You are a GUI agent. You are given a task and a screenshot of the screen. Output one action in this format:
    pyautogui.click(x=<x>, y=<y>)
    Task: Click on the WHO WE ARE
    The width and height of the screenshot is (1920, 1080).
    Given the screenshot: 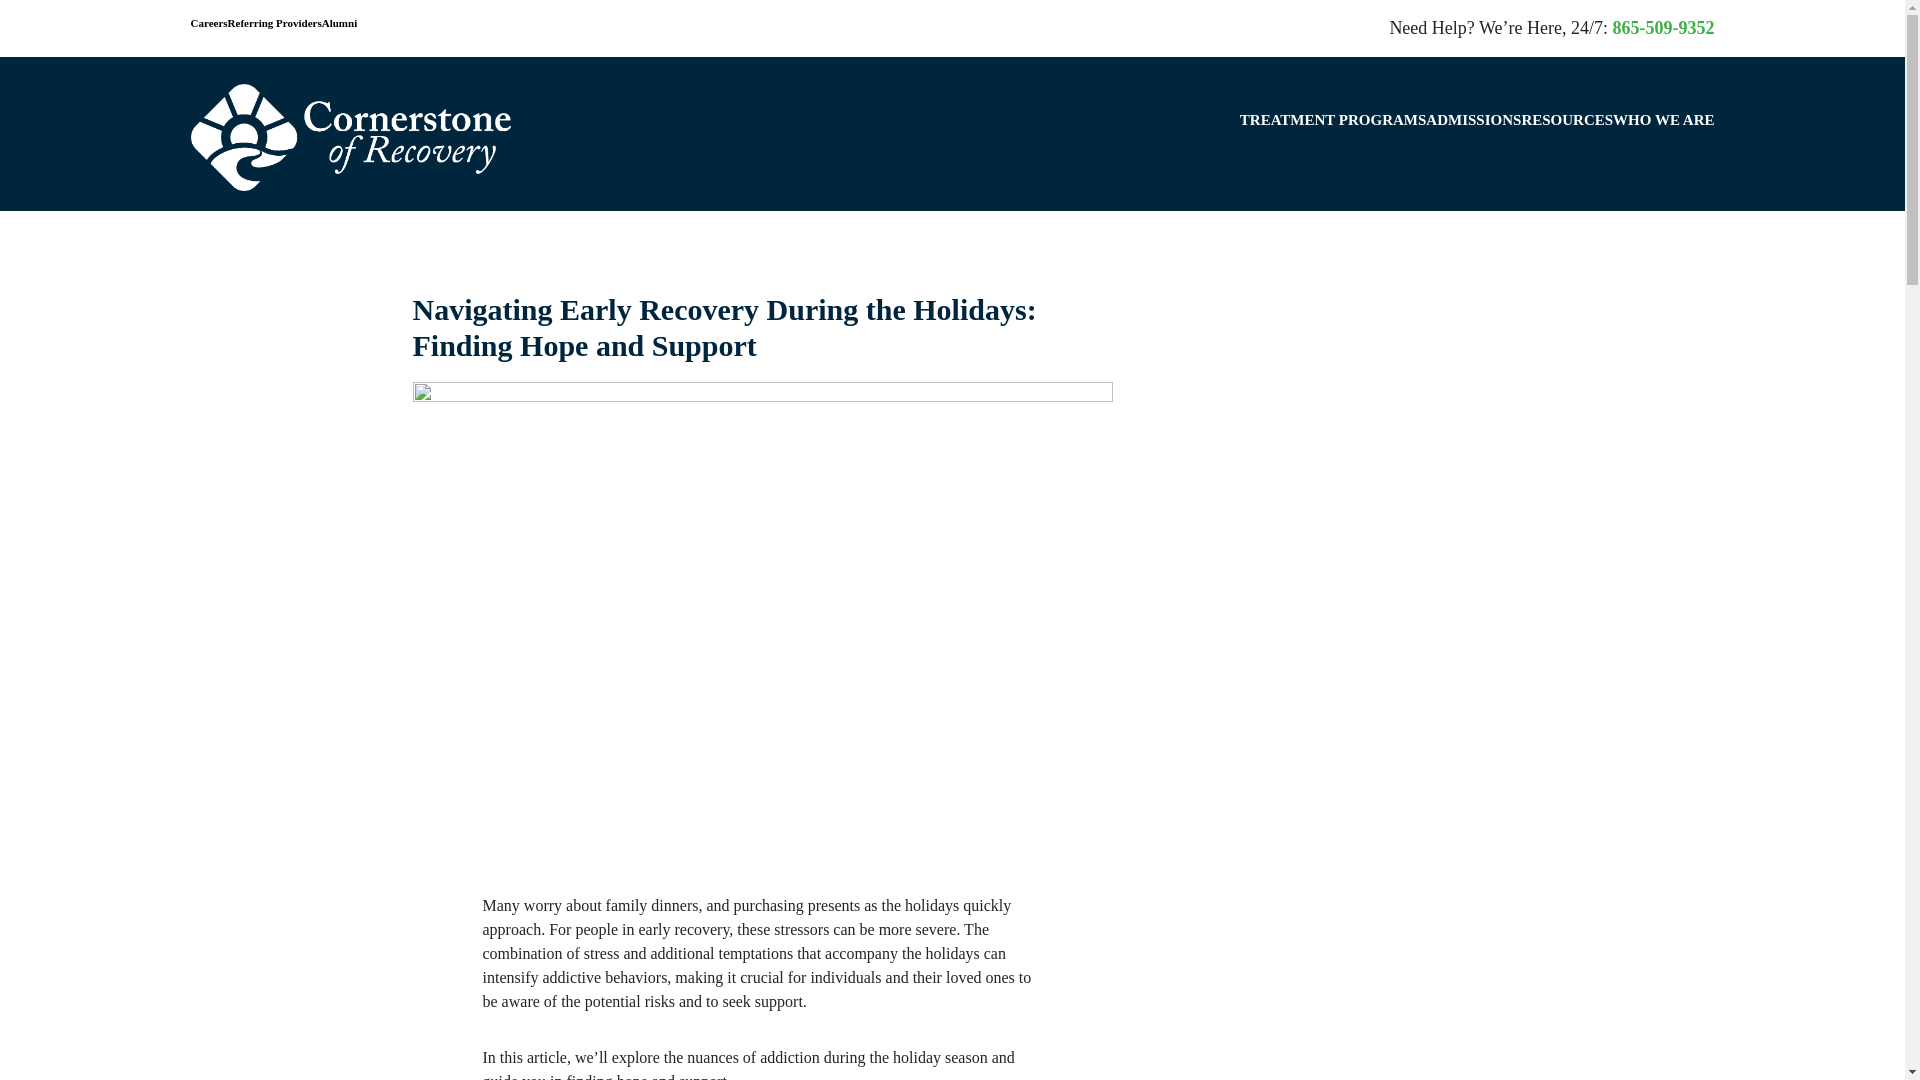 What is the action you would take?
    pyautogui.click(x=1663, y=138)
    